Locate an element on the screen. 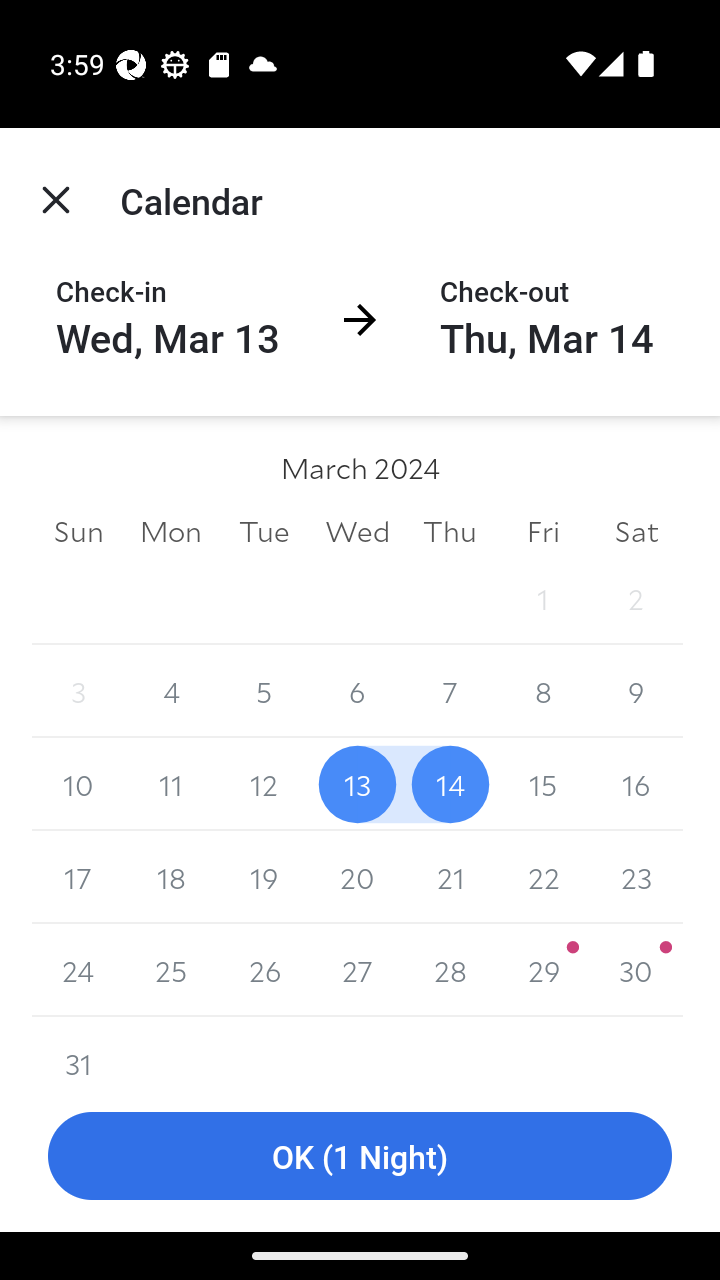 The height and width of the screenshot is (1280, 720). Thu is located at coordinates (450, 530).